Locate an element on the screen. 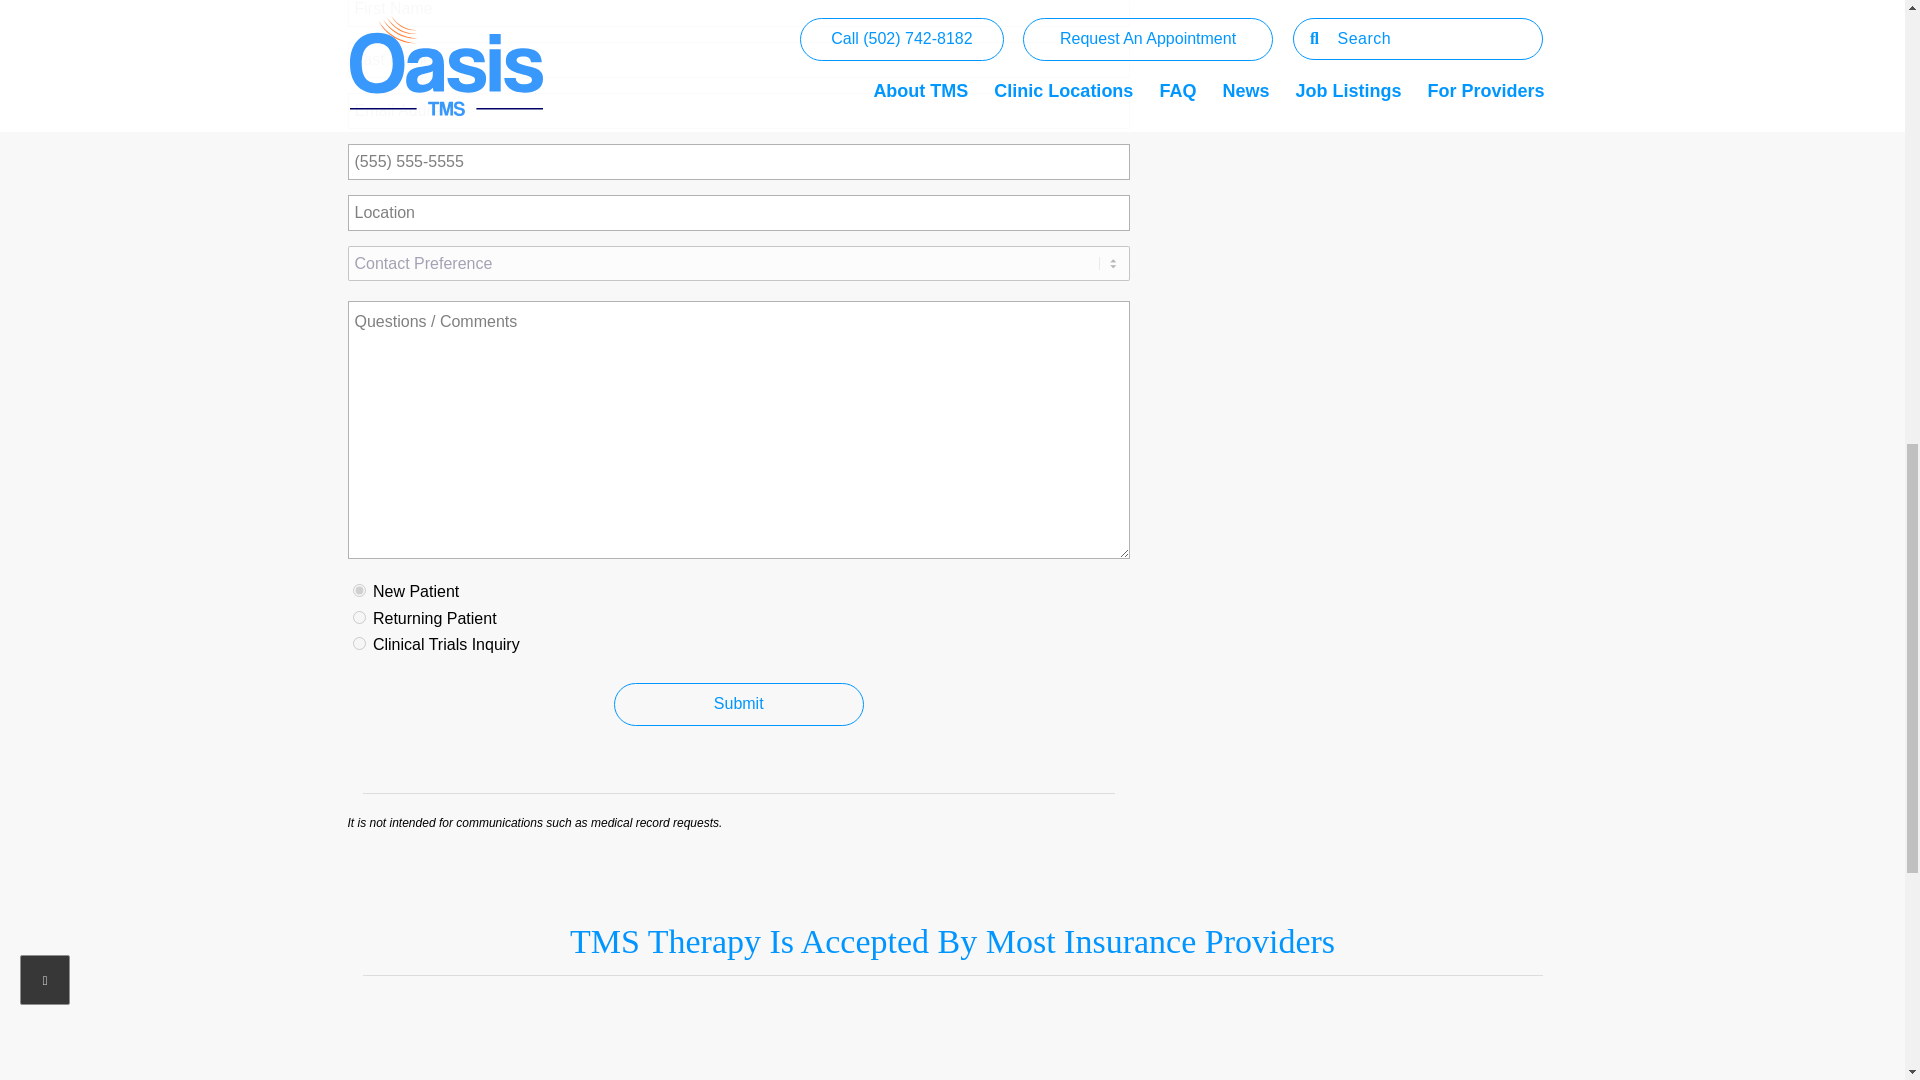  New Patient is located at coordinates (358, 590).